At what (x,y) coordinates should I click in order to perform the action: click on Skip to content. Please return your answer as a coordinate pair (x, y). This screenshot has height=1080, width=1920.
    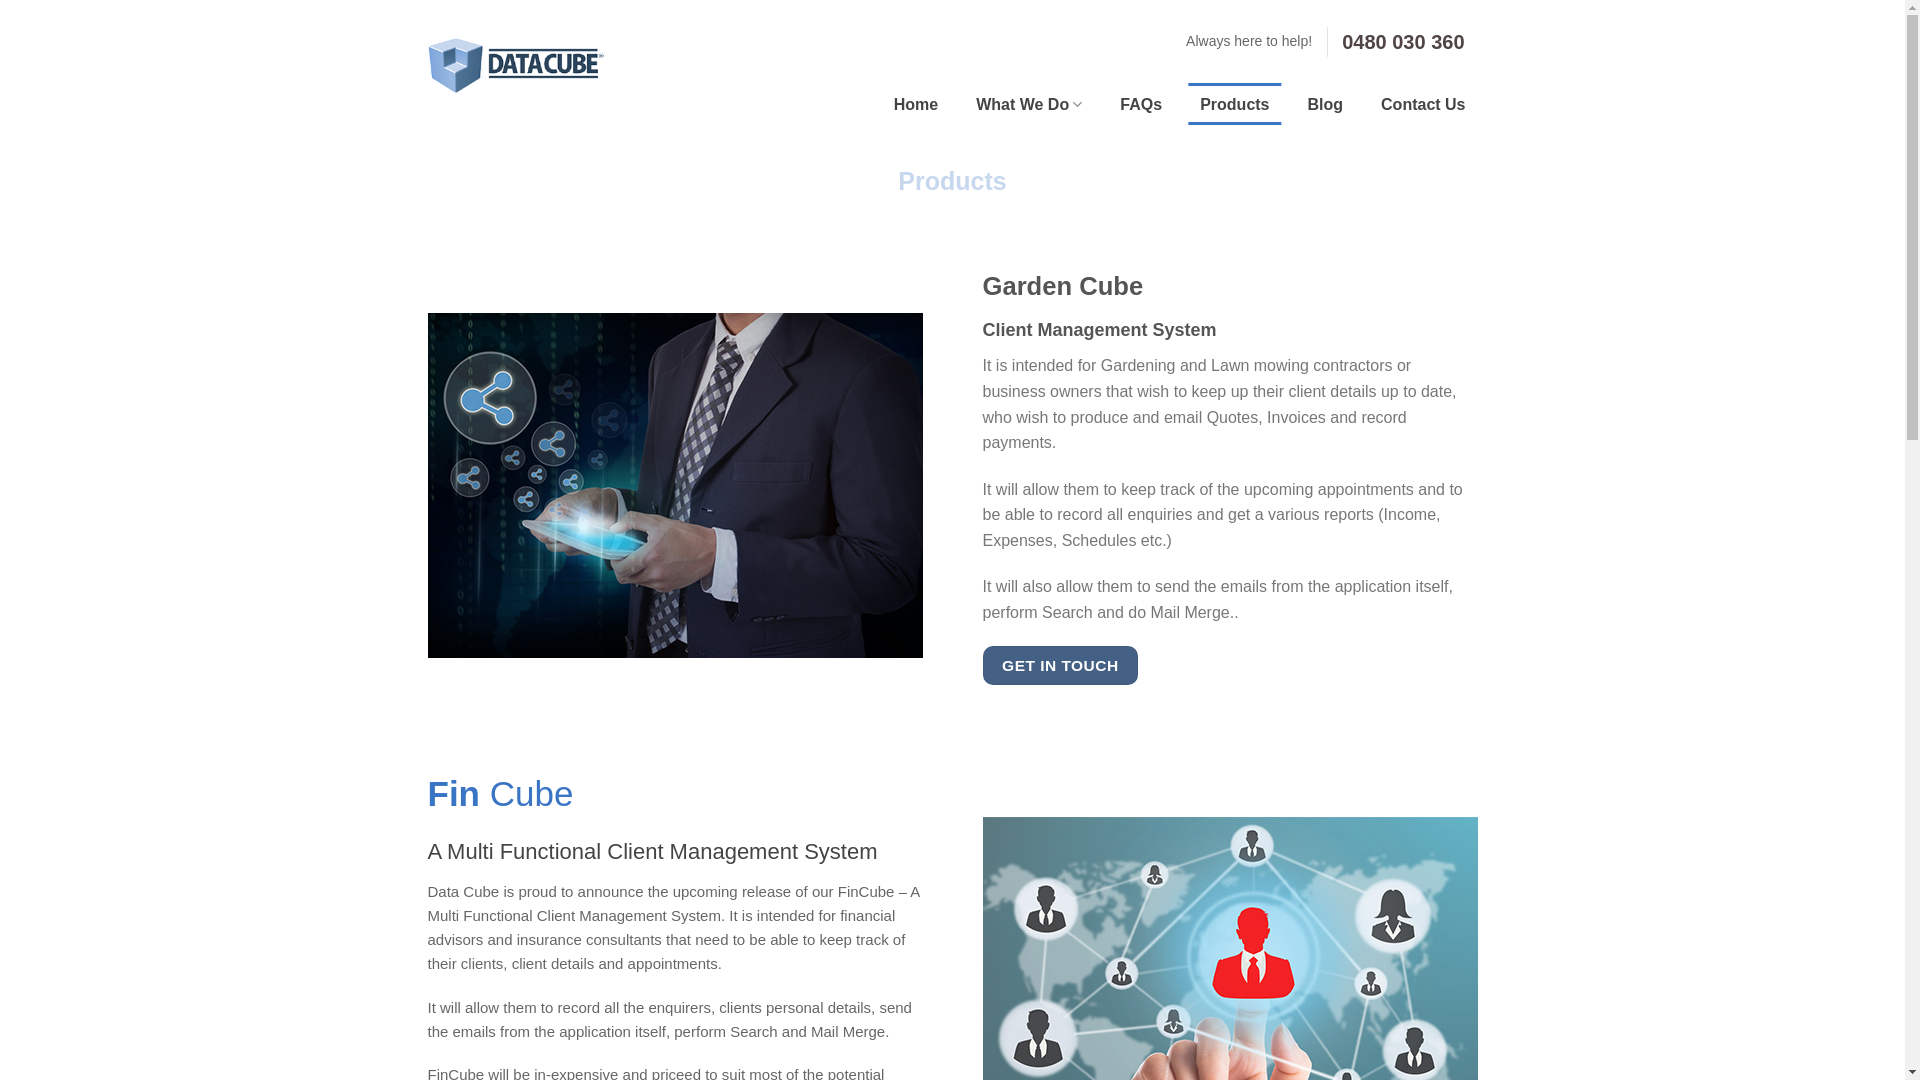
    Looking at the image, I should click on (0, 0).